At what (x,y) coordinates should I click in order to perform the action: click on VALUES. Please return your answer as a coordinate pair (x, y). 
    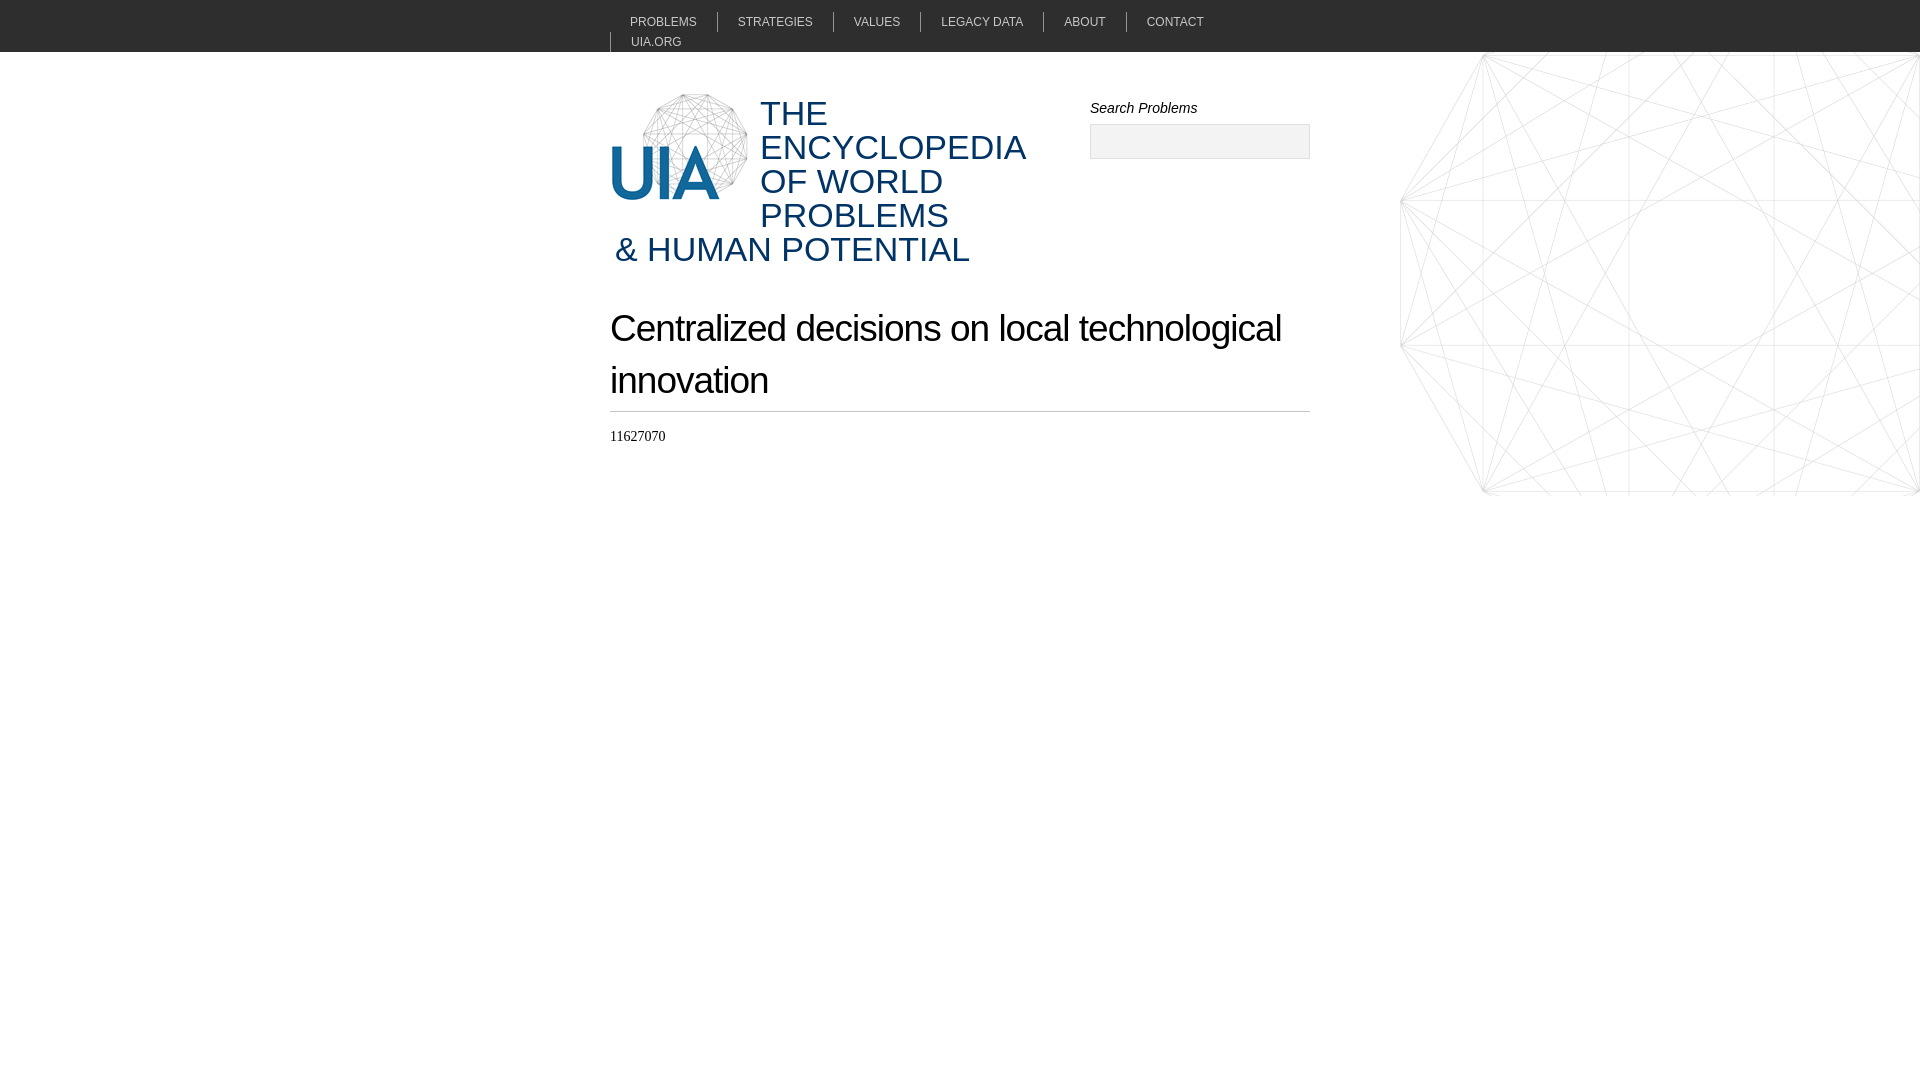
    Looking at the image, I should click on (876, 22).